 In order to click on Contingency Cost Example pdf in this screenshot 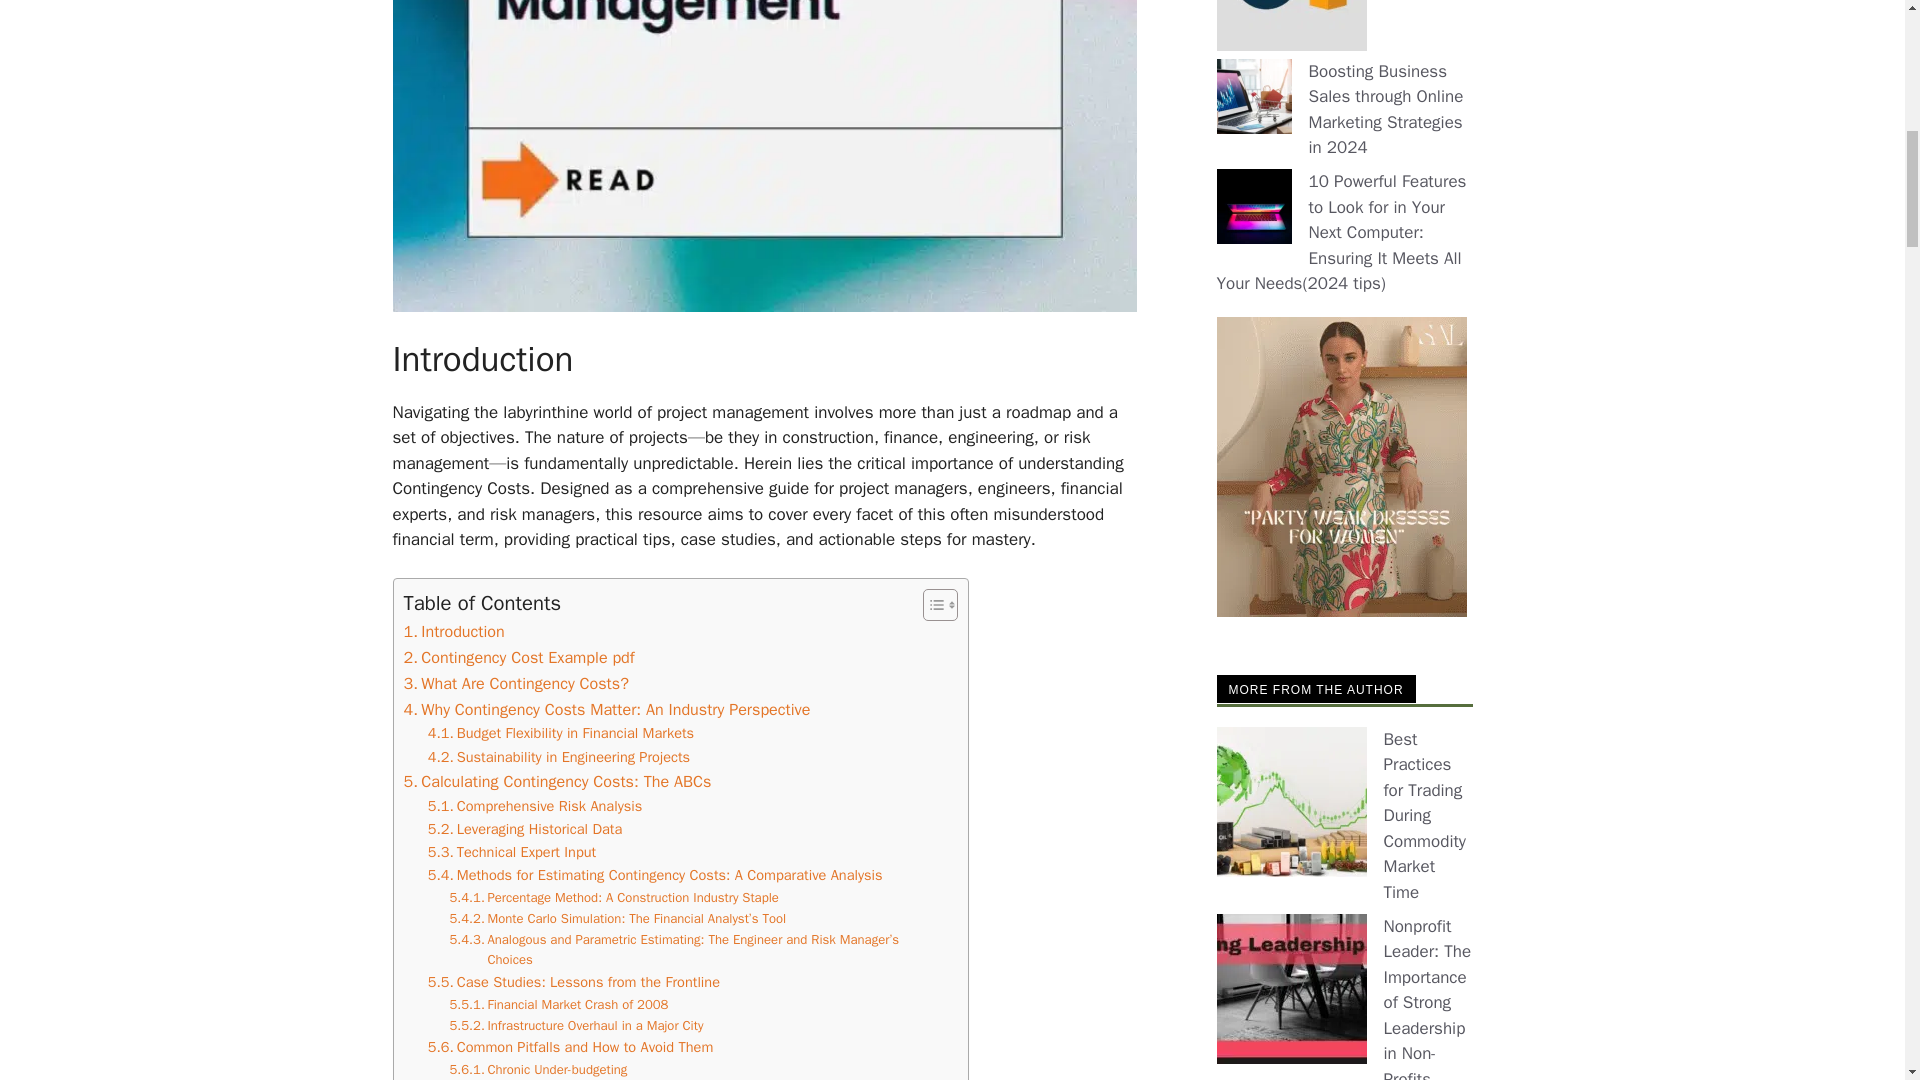, I will do `click(519, 657)`.